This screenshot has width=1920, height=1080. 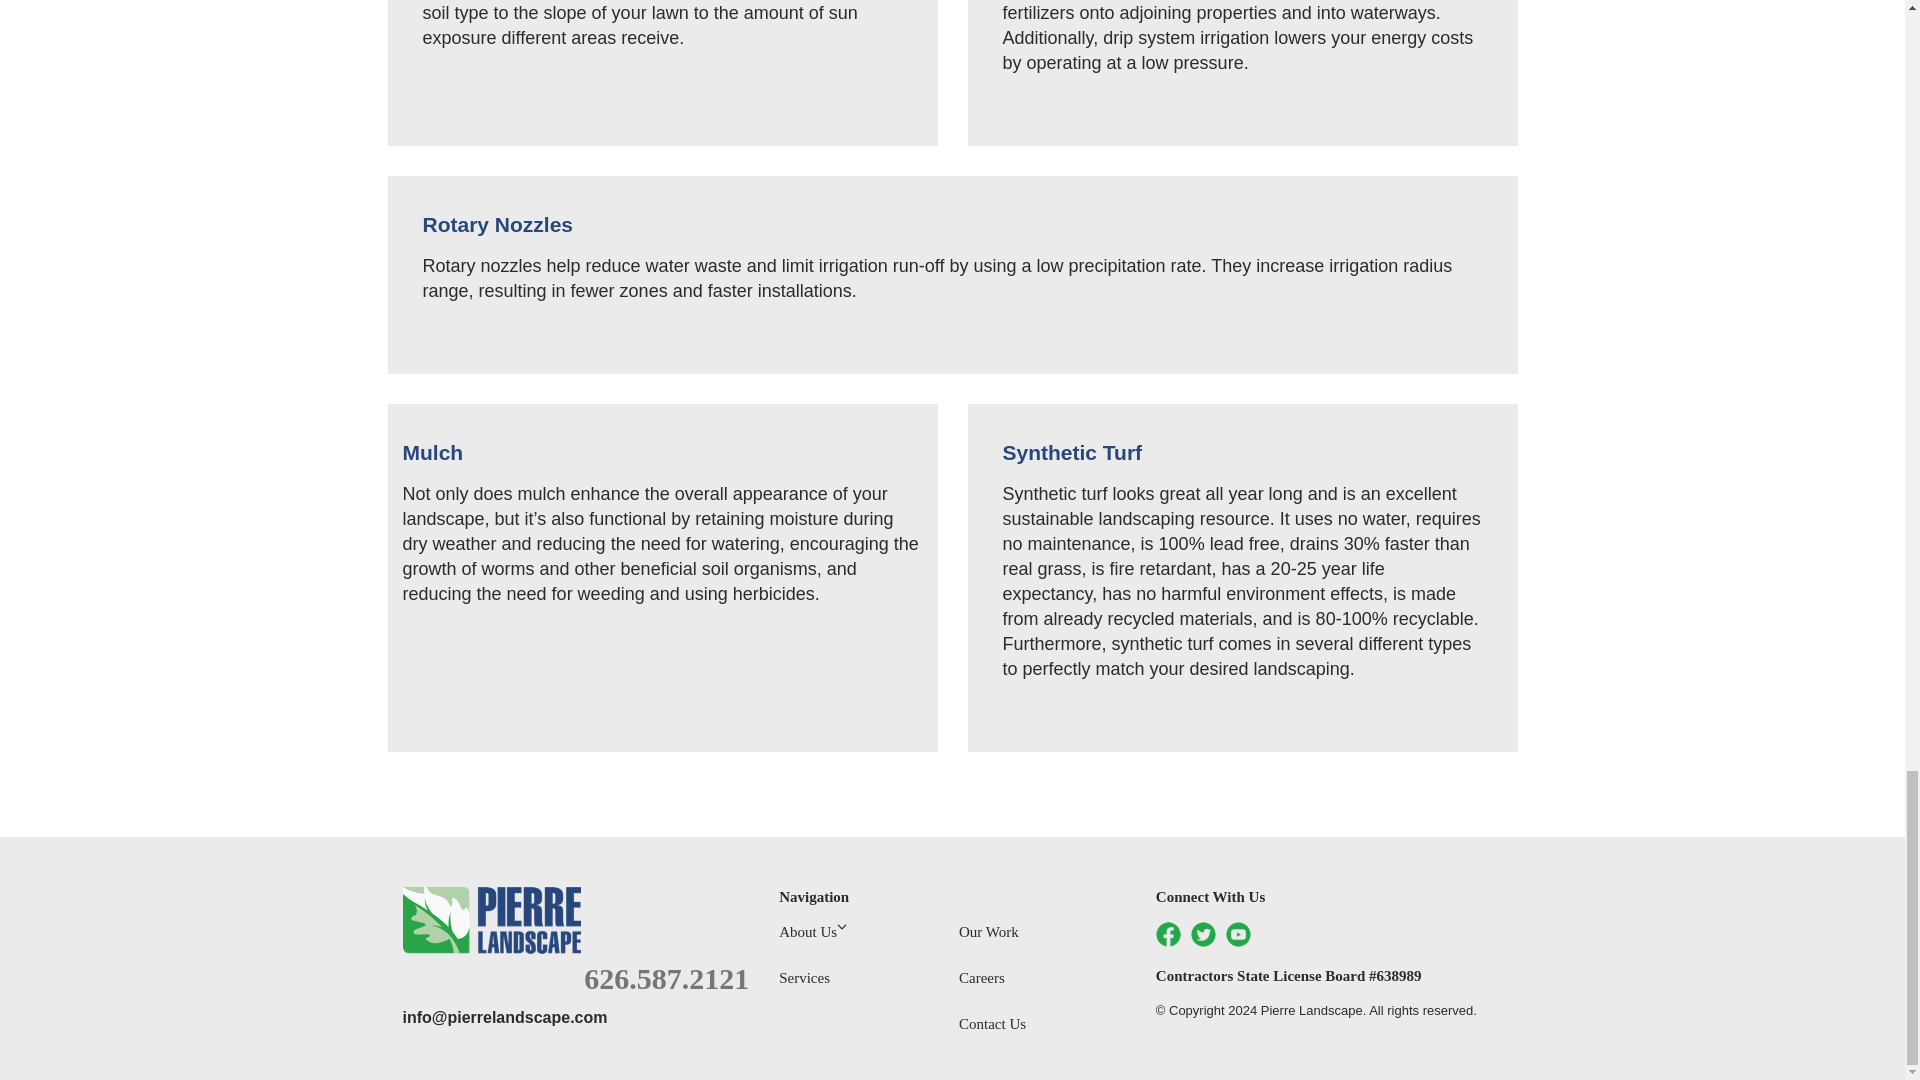 What do you see at coordinates (666, 978) in the screenshot?
I see `626.587.2121` at bounding box center [666, 978].